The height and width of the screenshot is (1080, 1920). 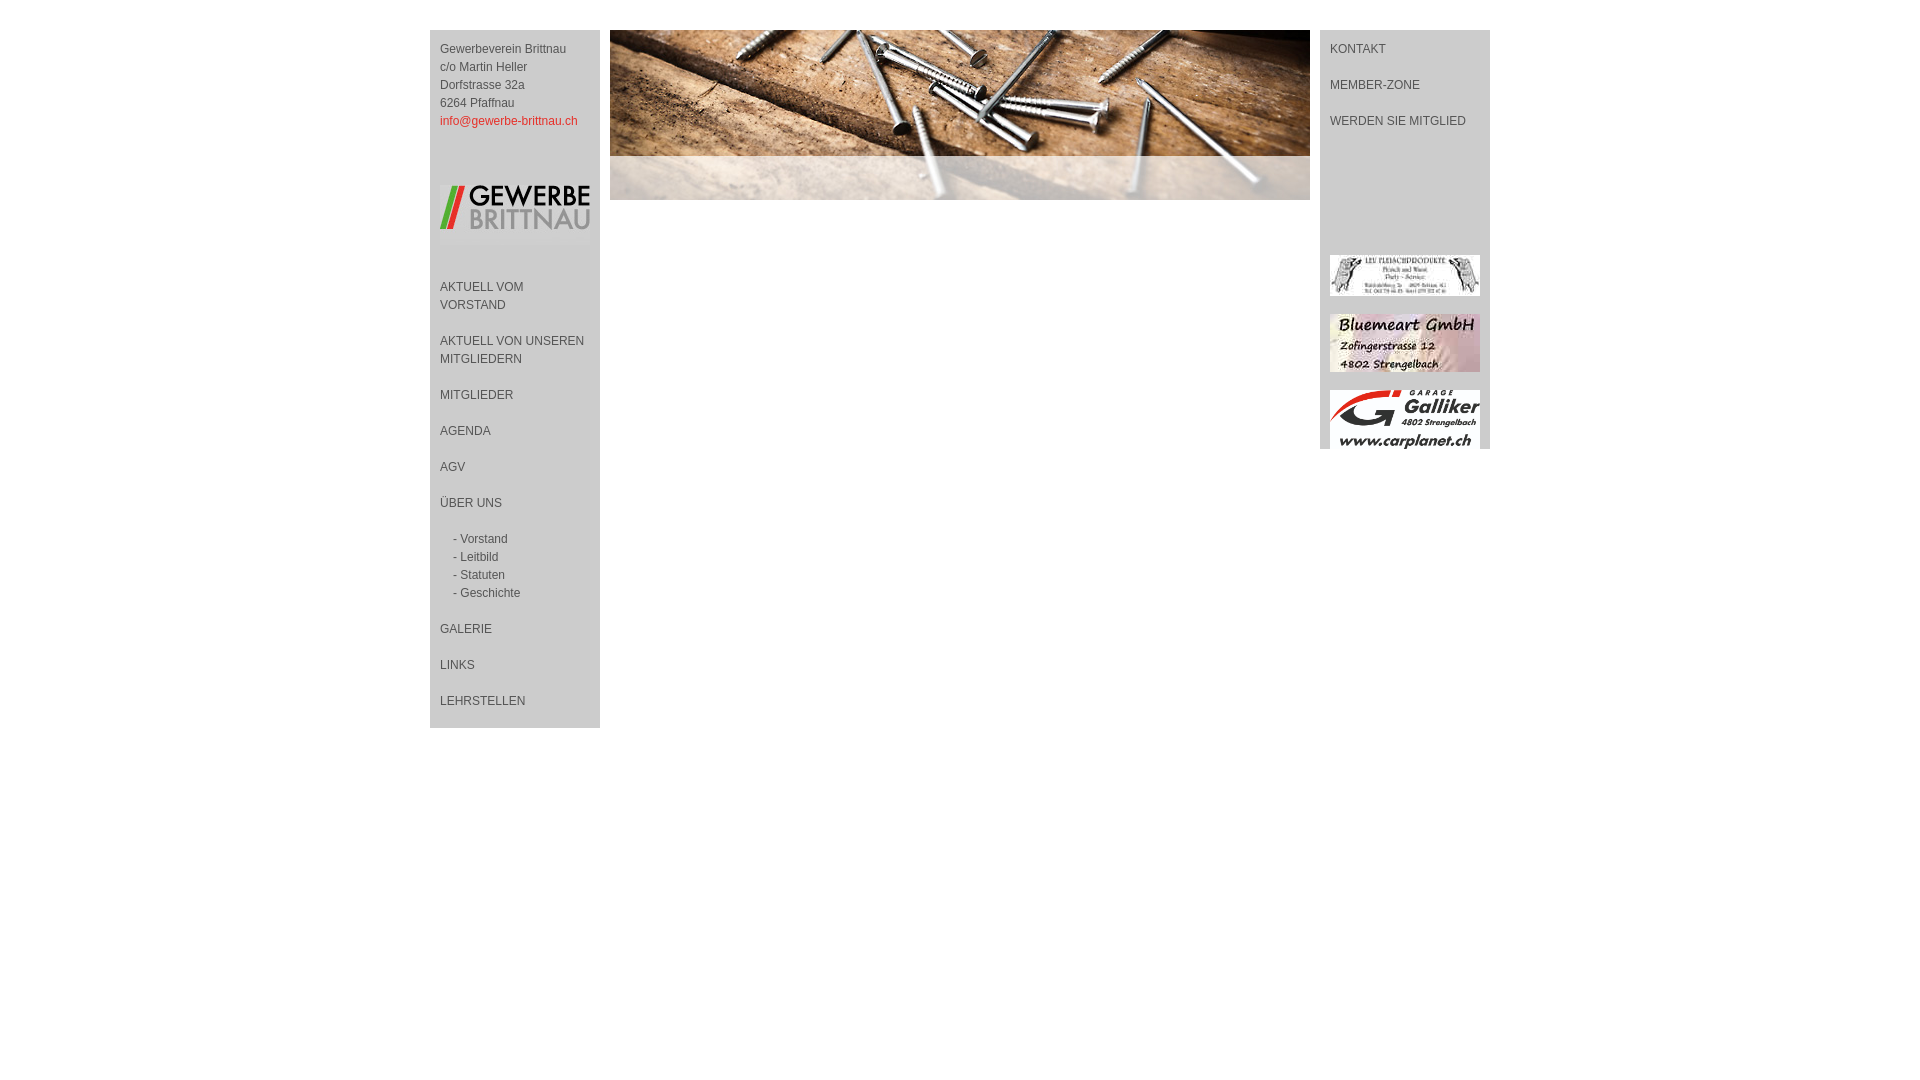 I want to click on - Geschichte, so click(x=486, y=593).